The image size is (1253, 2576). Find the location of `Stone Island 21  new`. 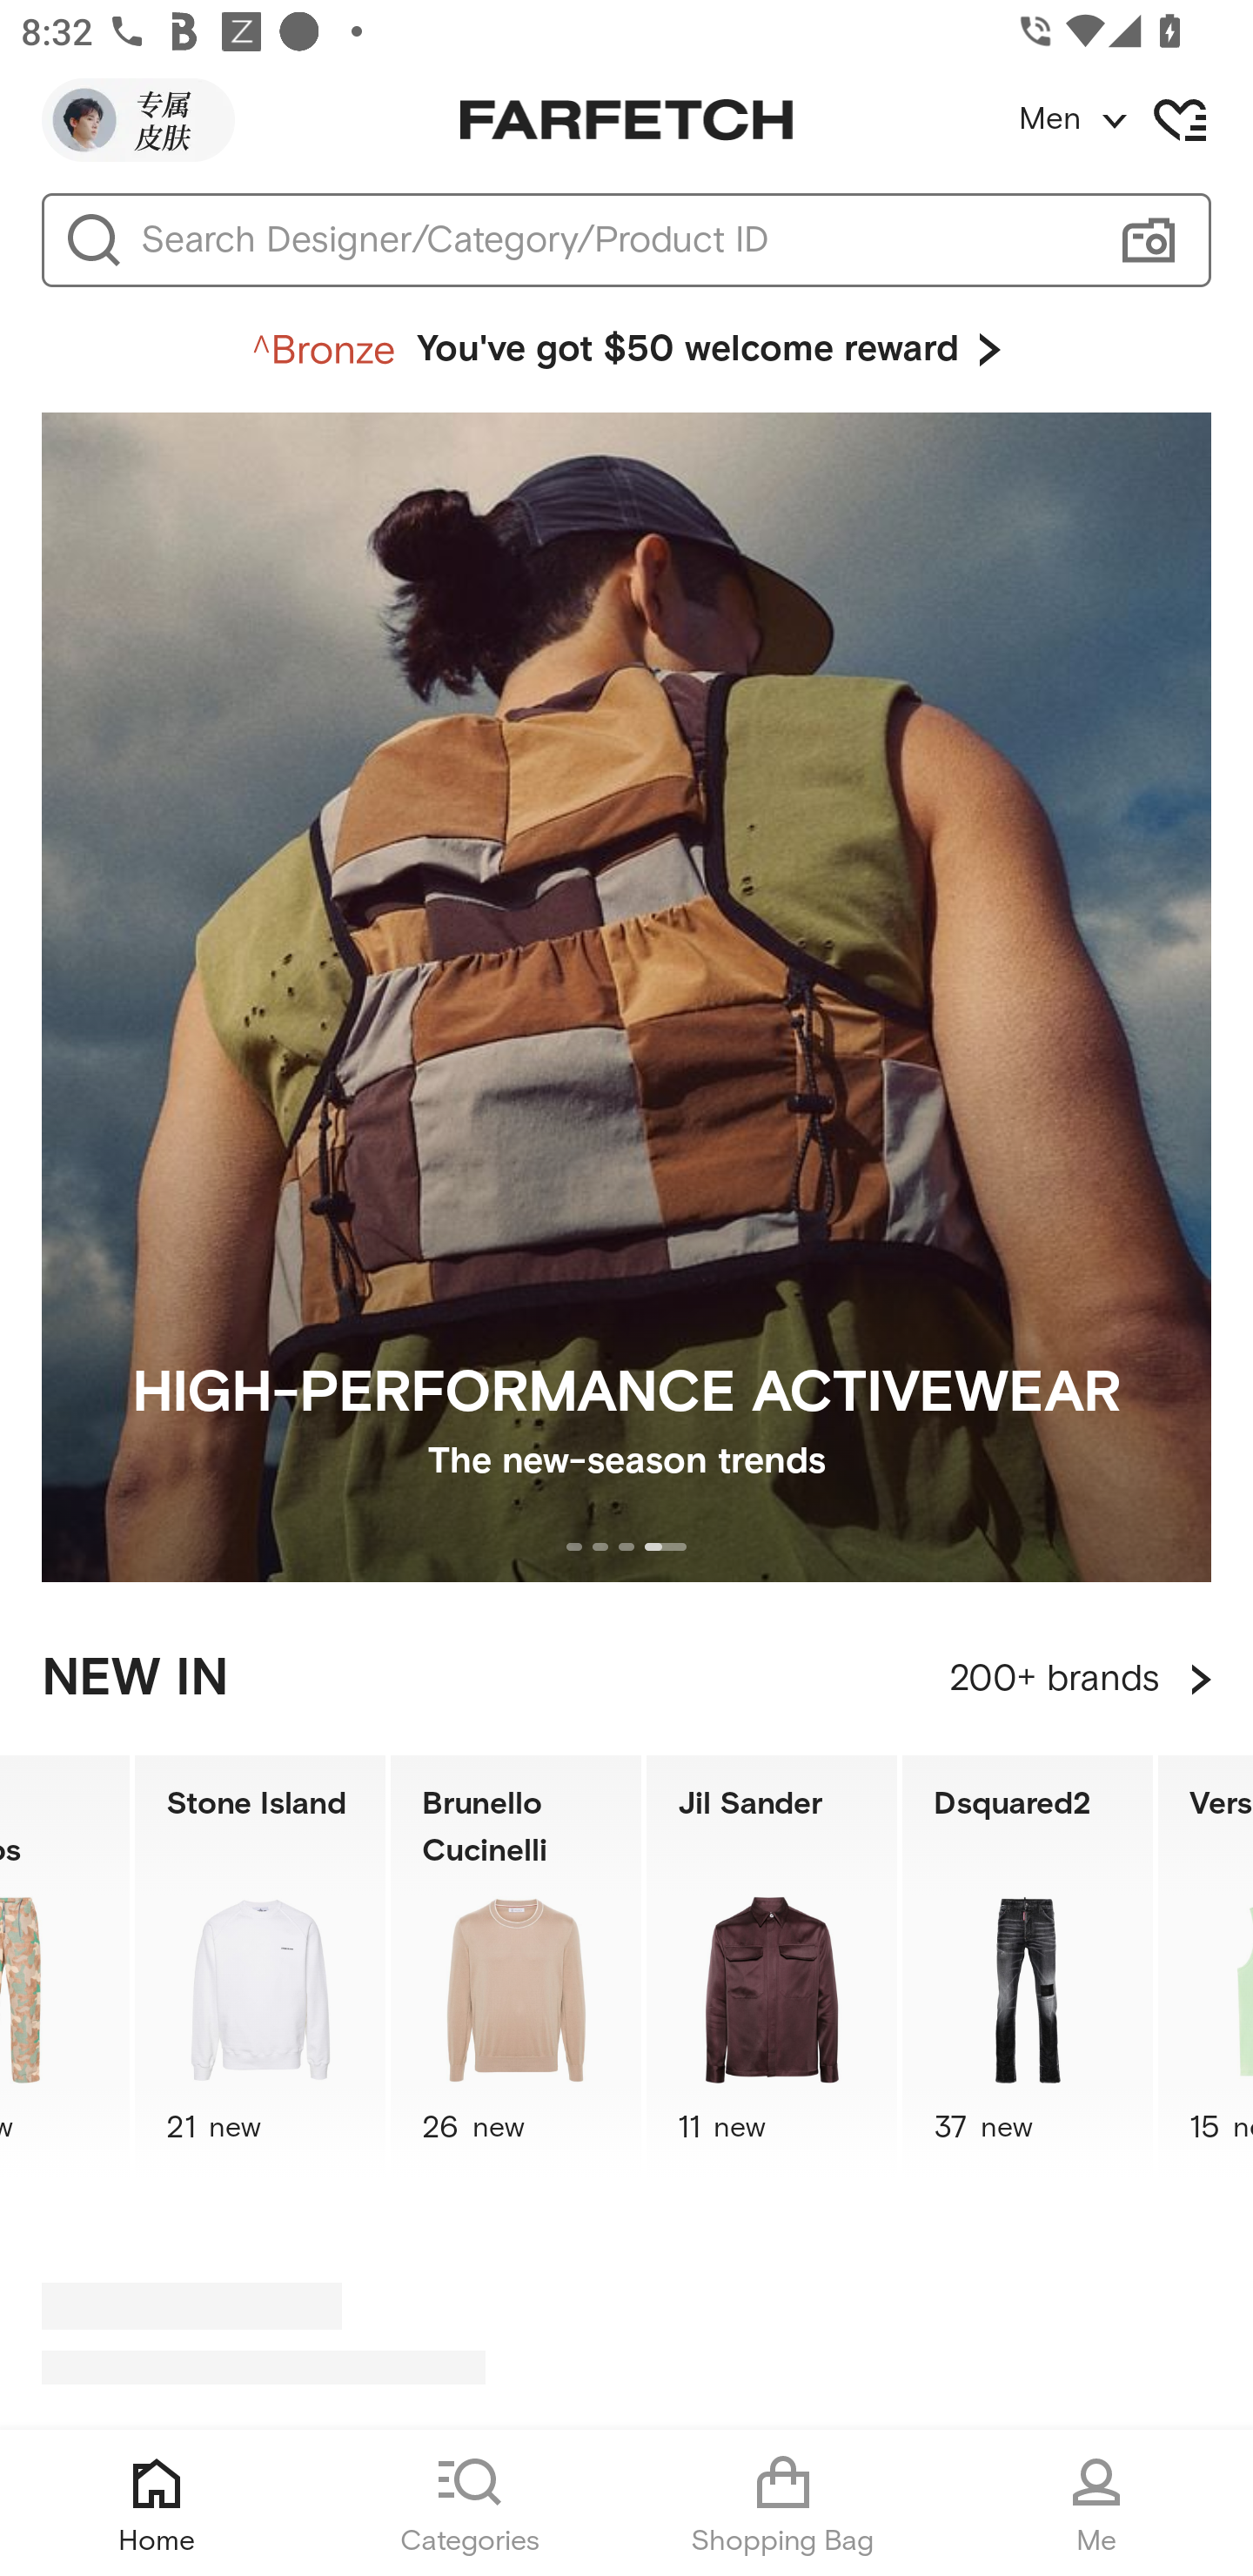

Stone Island 21  new is located at coordinates (260, 1967).